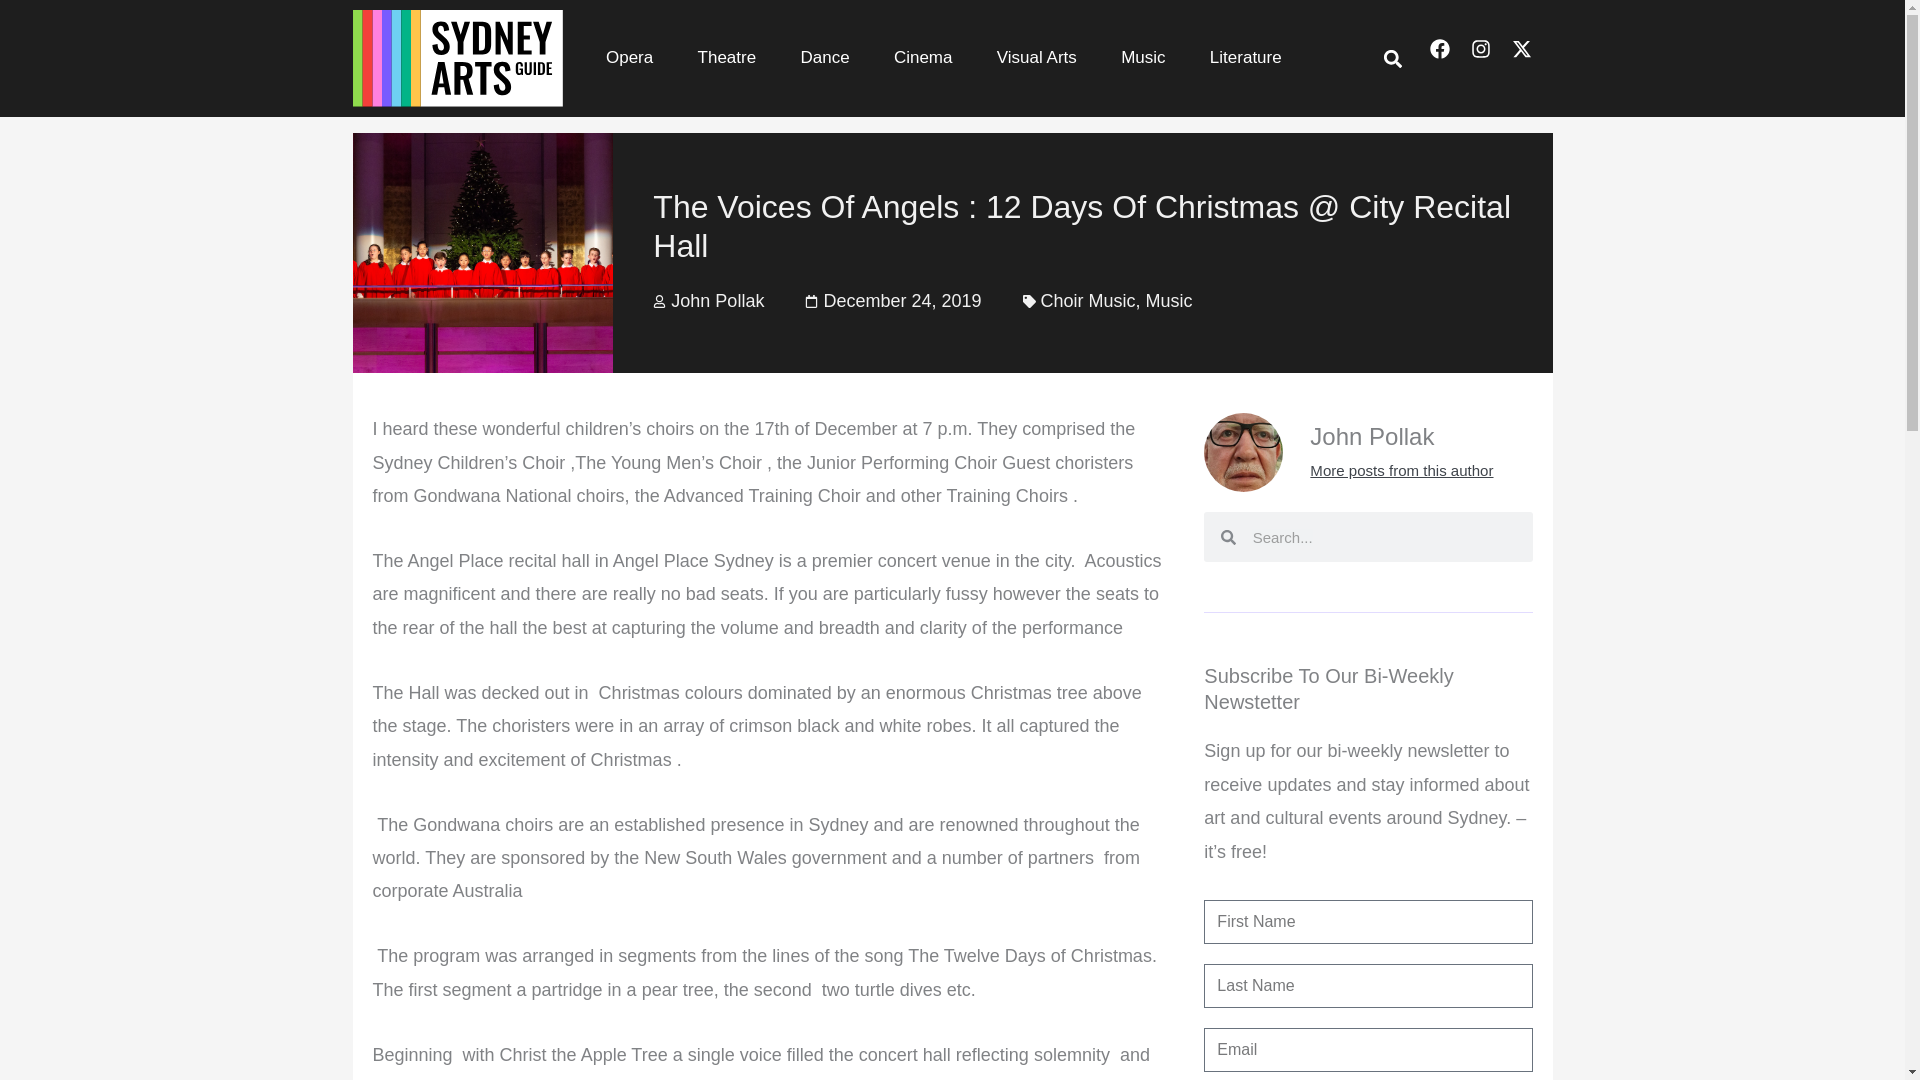  I want to click on X-twitter, so click(1532, 58).